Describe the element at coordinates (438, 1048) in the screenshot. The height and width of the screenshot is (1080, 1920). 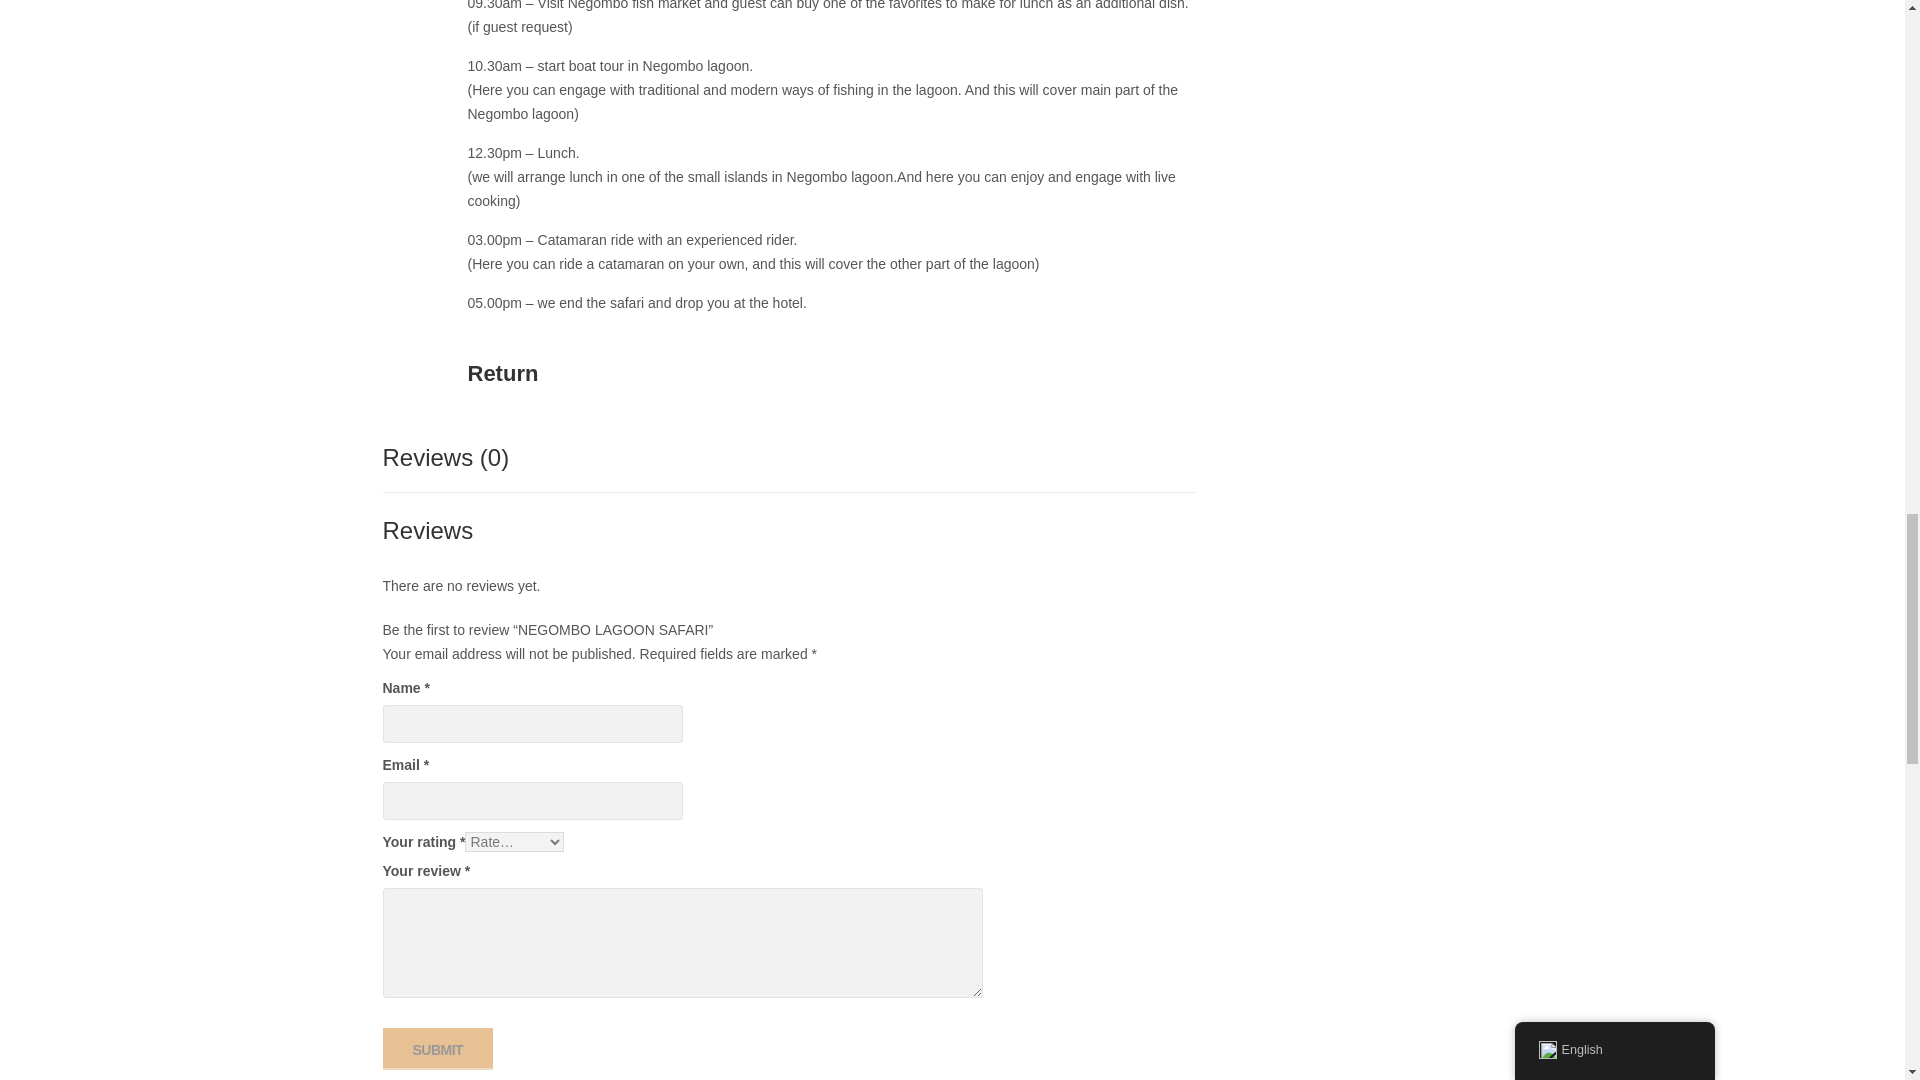
I see `Submit` at that location.